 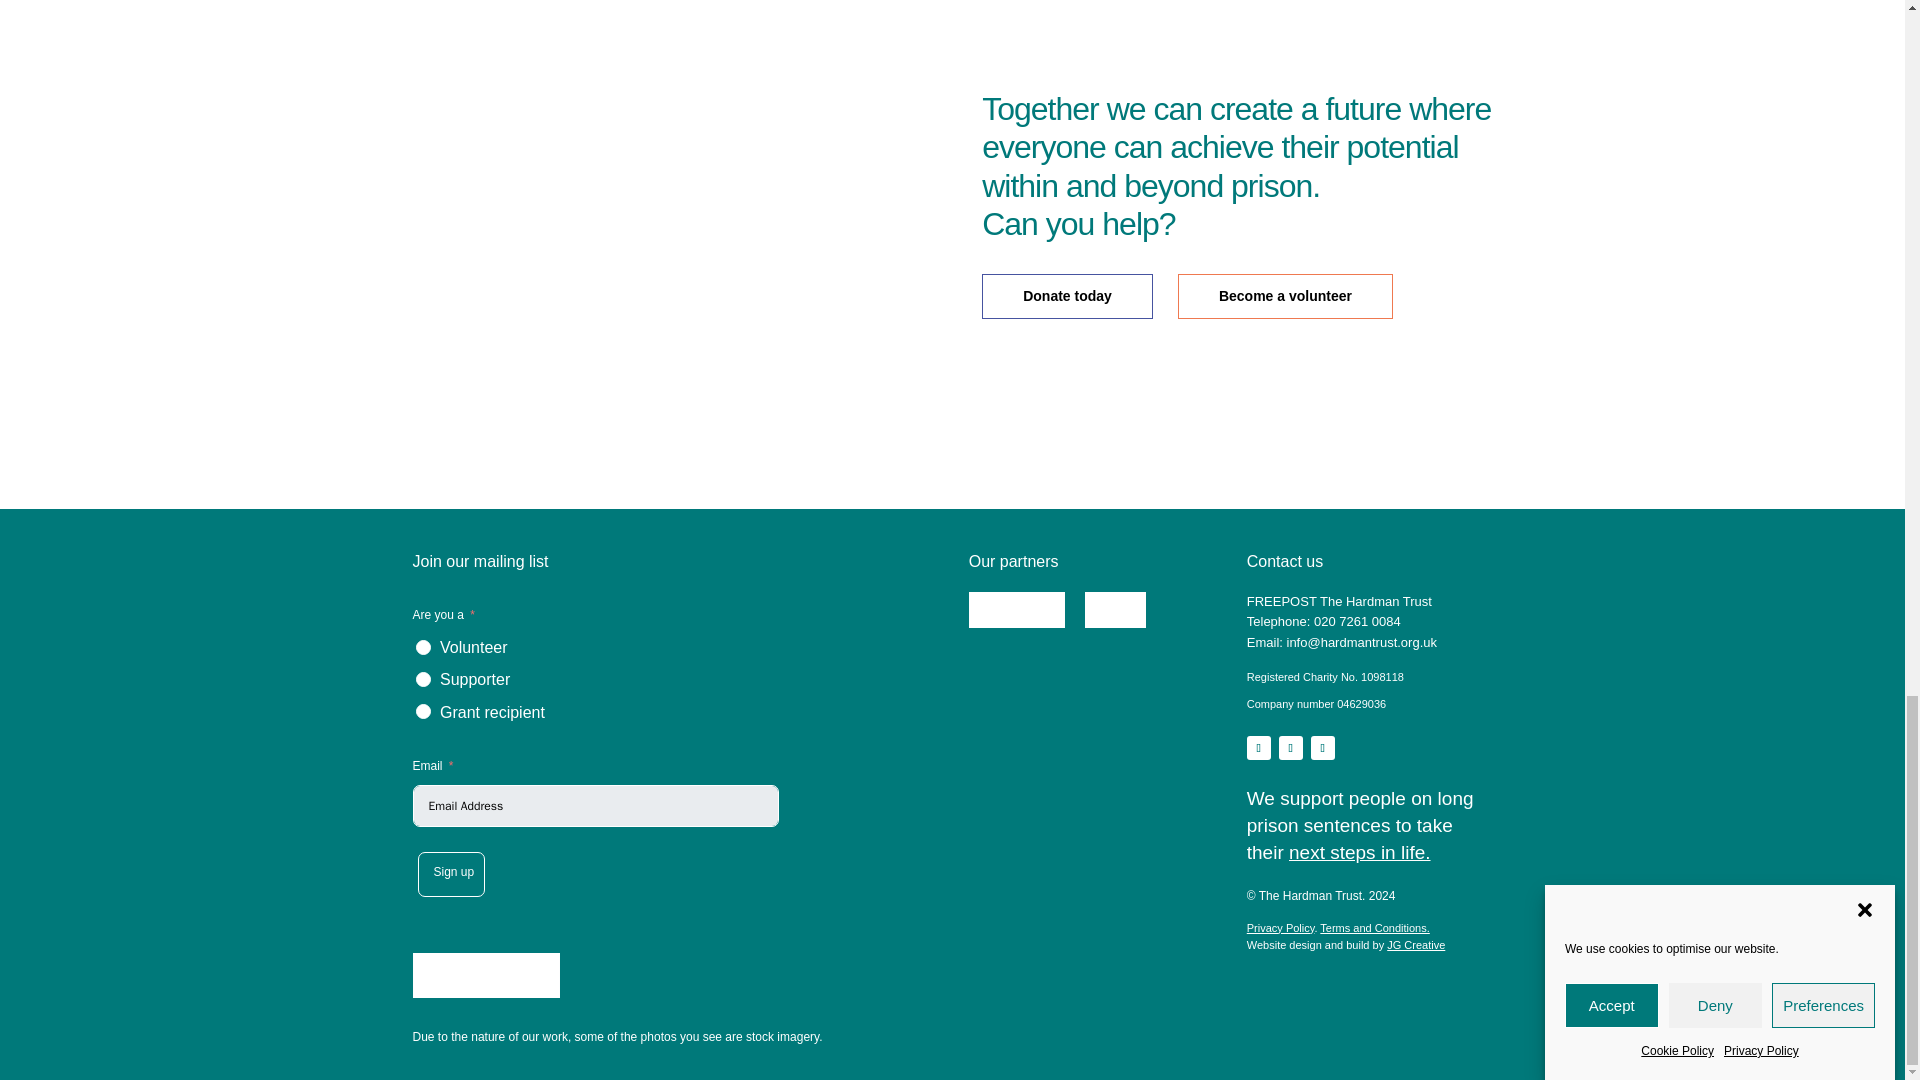 What do you see at coordinates (1290, 748) in the screenshot?
I see `Follow on X` at bounding box center [1290, 748].